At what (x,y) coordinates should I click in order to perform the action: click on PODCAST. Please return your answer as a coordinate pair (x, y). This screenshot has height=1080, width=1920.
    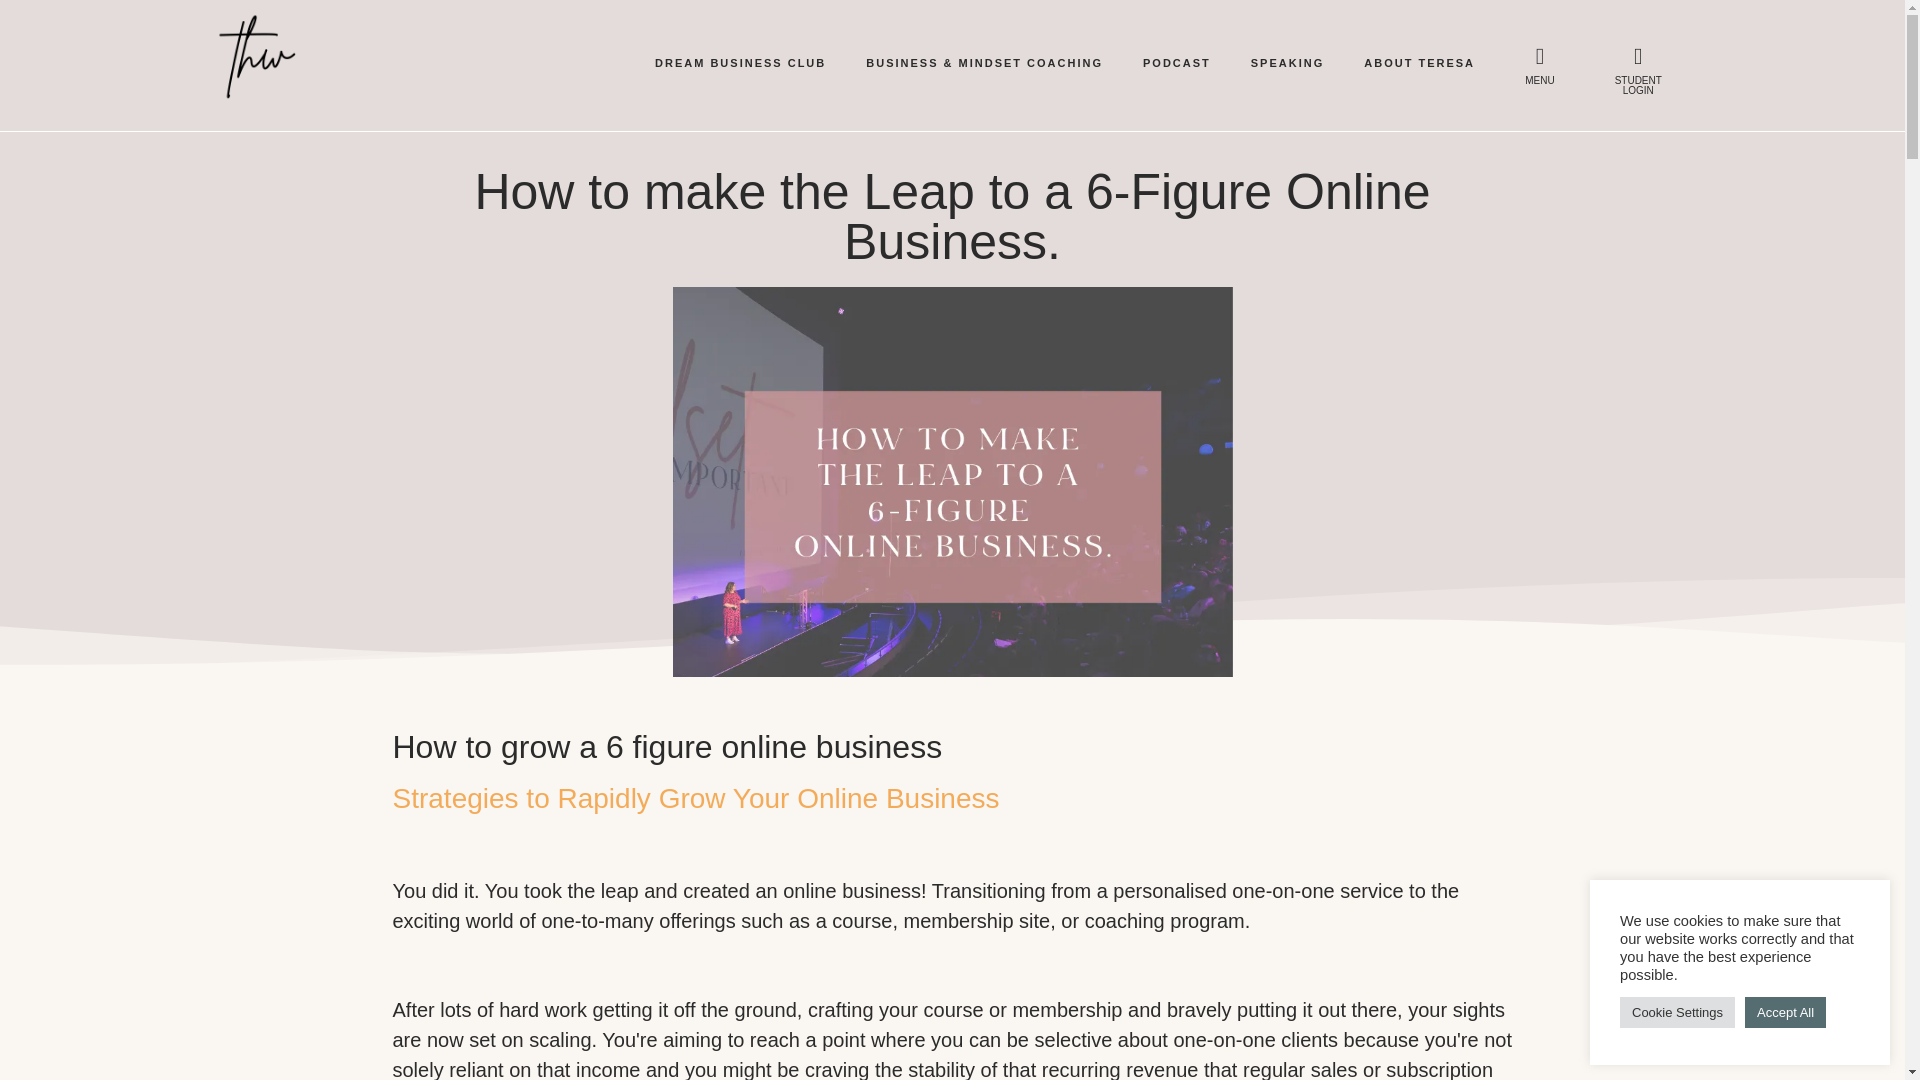
    Looking at the image, I should click on (1176, 62).